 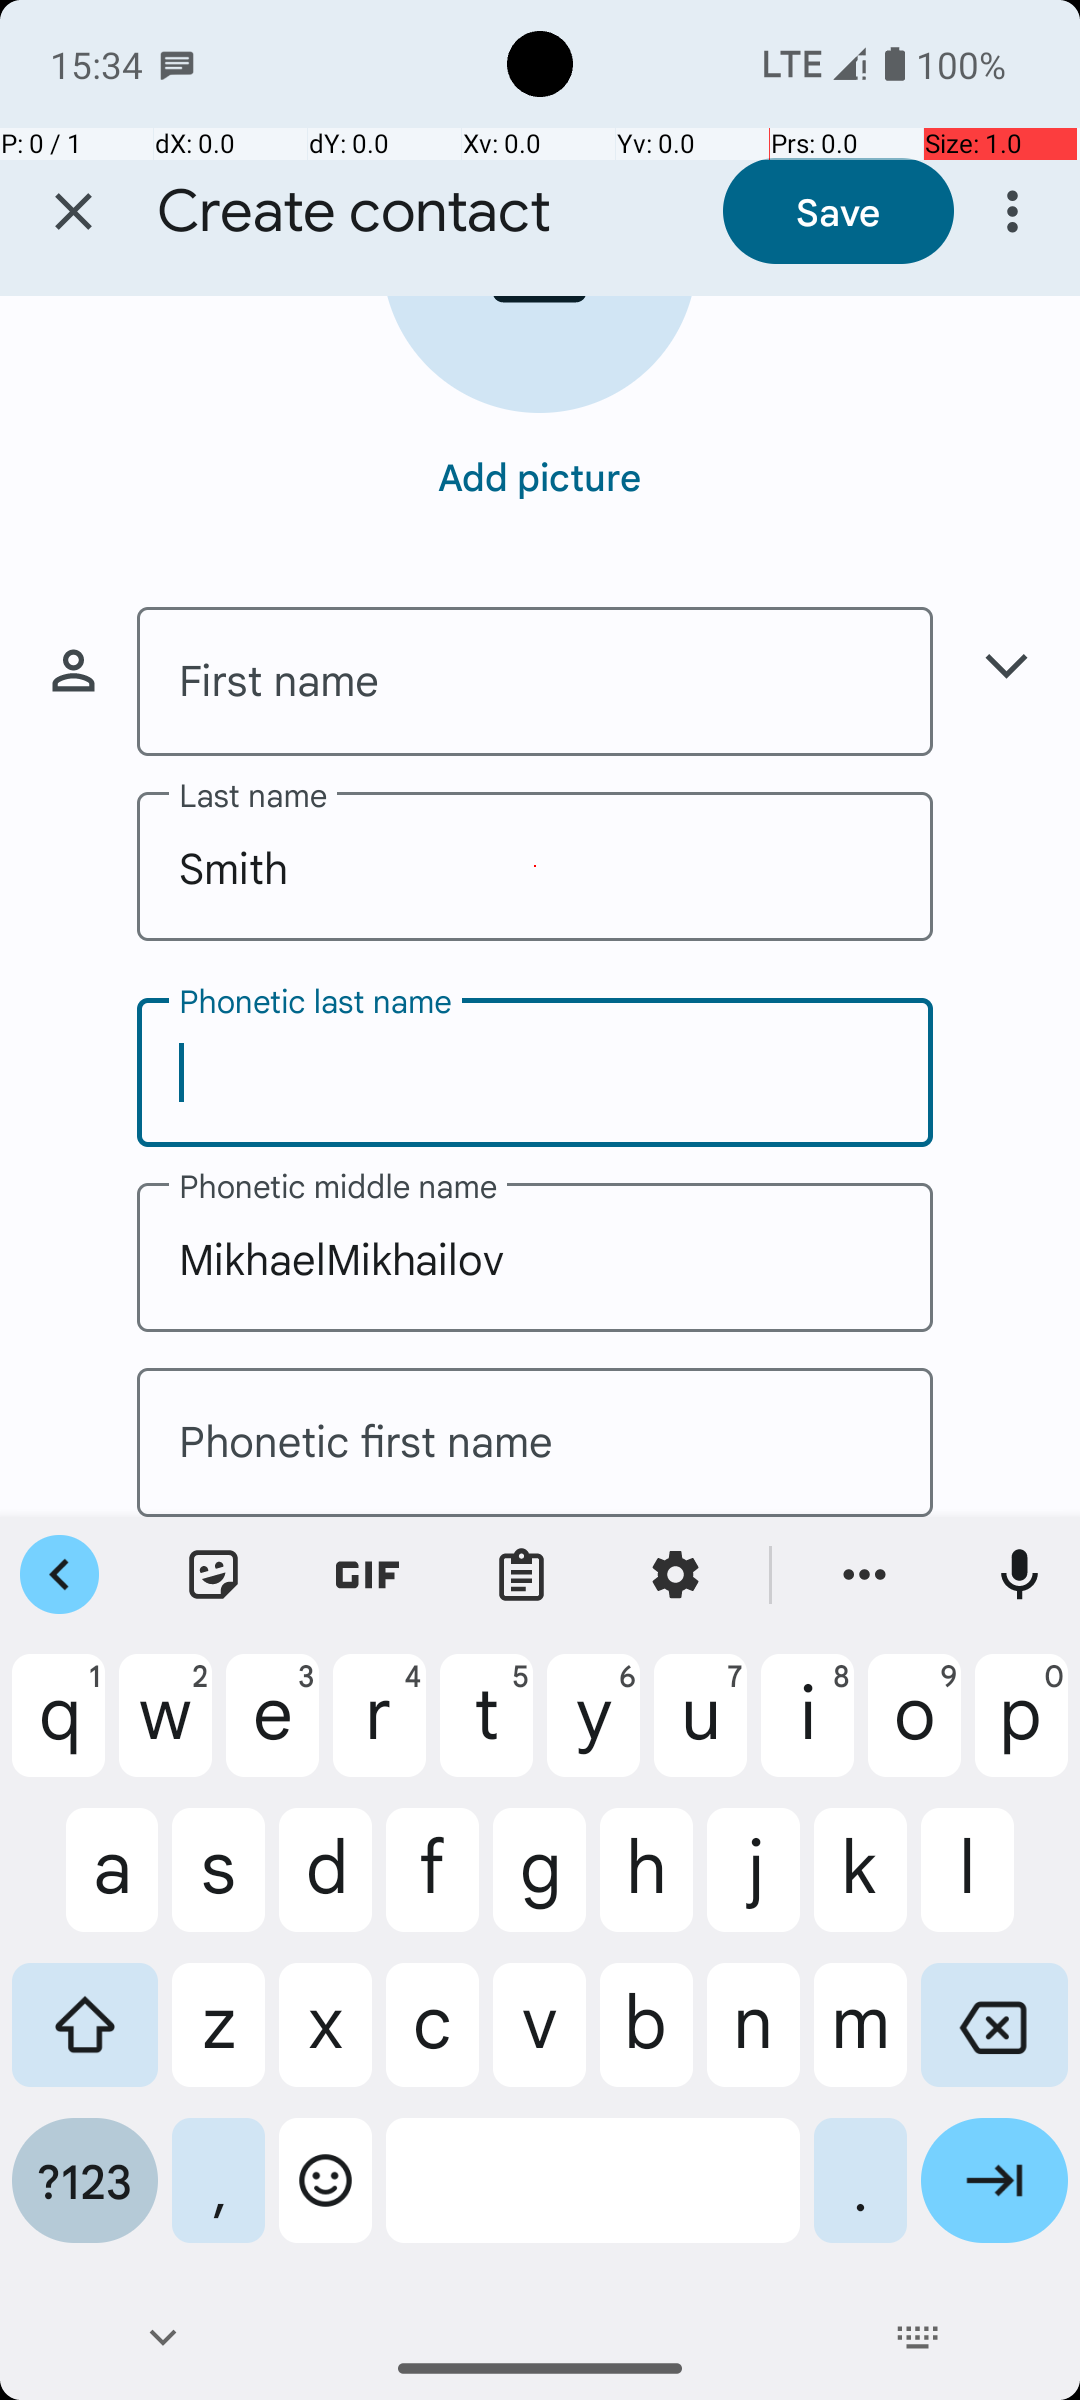 I want to click on Add contact photo, so click(x=540, y=354).